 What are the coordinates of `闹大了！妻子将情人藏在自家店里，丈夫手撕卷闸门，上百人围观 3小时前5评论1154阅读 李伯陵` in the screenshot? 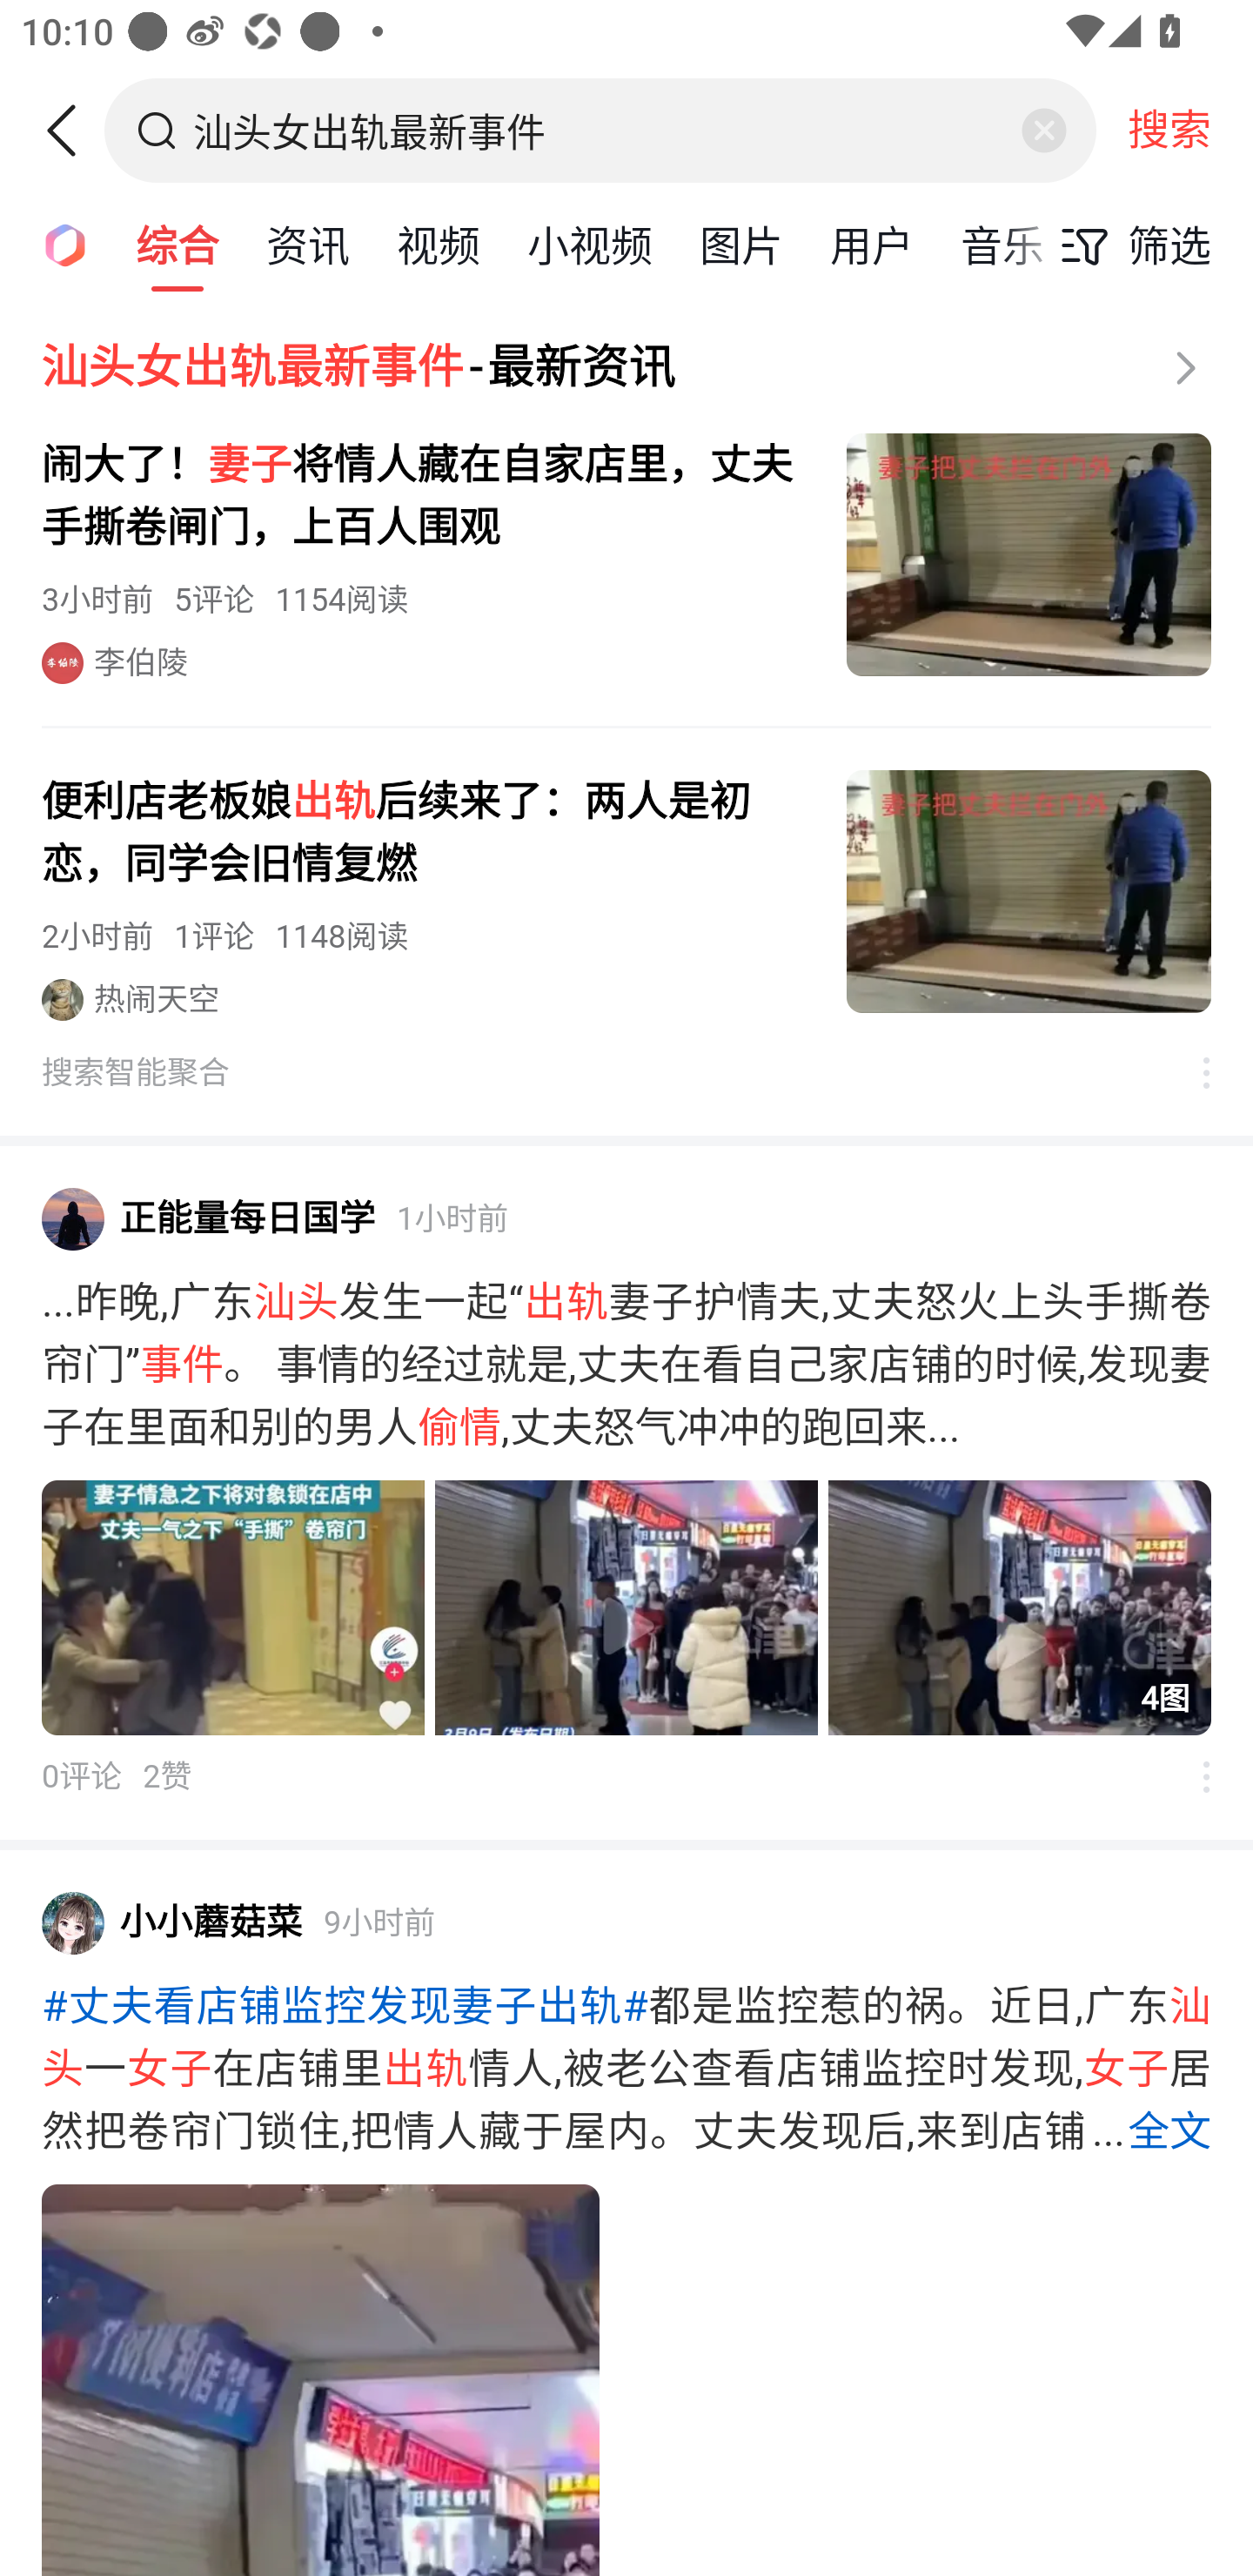 It's located at (626, 559).